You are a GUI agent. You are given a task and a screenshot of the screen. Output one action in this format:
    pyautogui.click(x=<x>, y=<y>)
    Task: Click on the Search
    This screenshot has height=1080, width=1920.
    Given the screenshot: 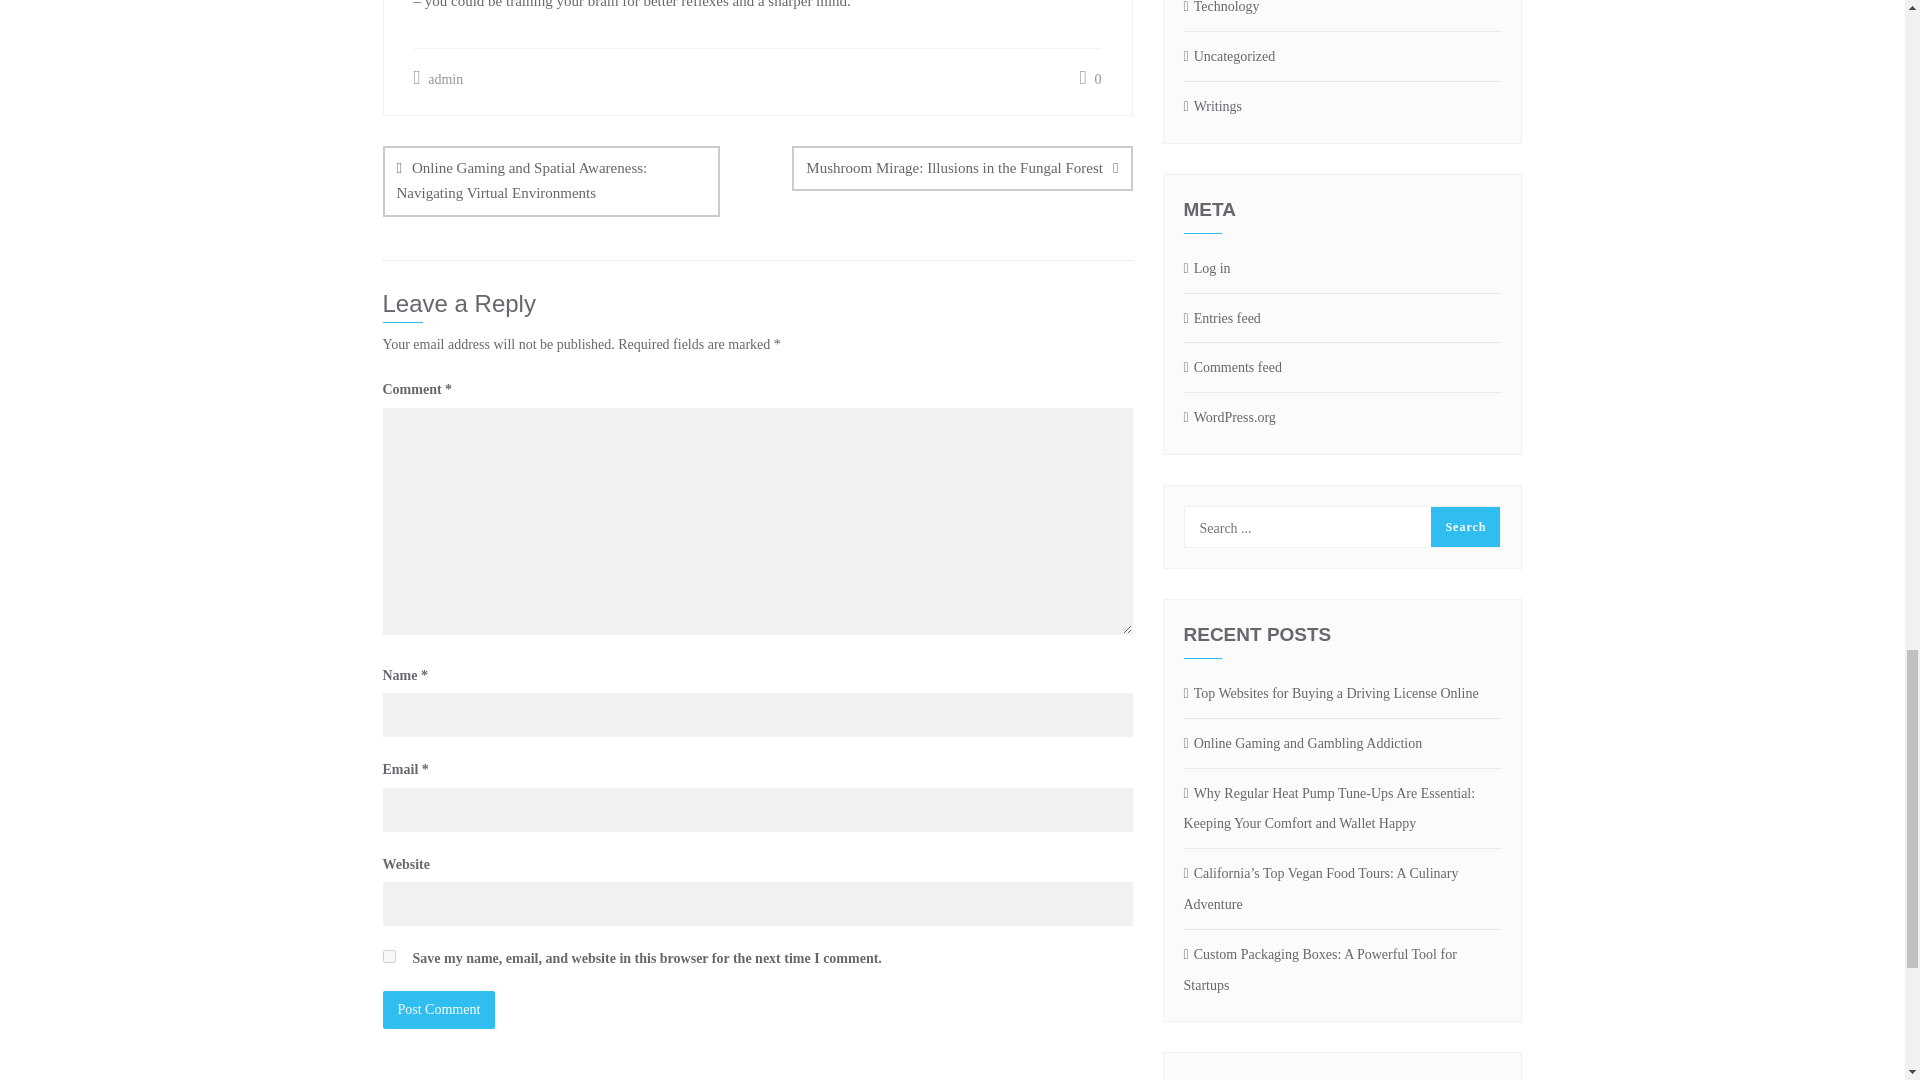 What is the action you would take?
    pyautogui.click(x=1464, y=526)
    